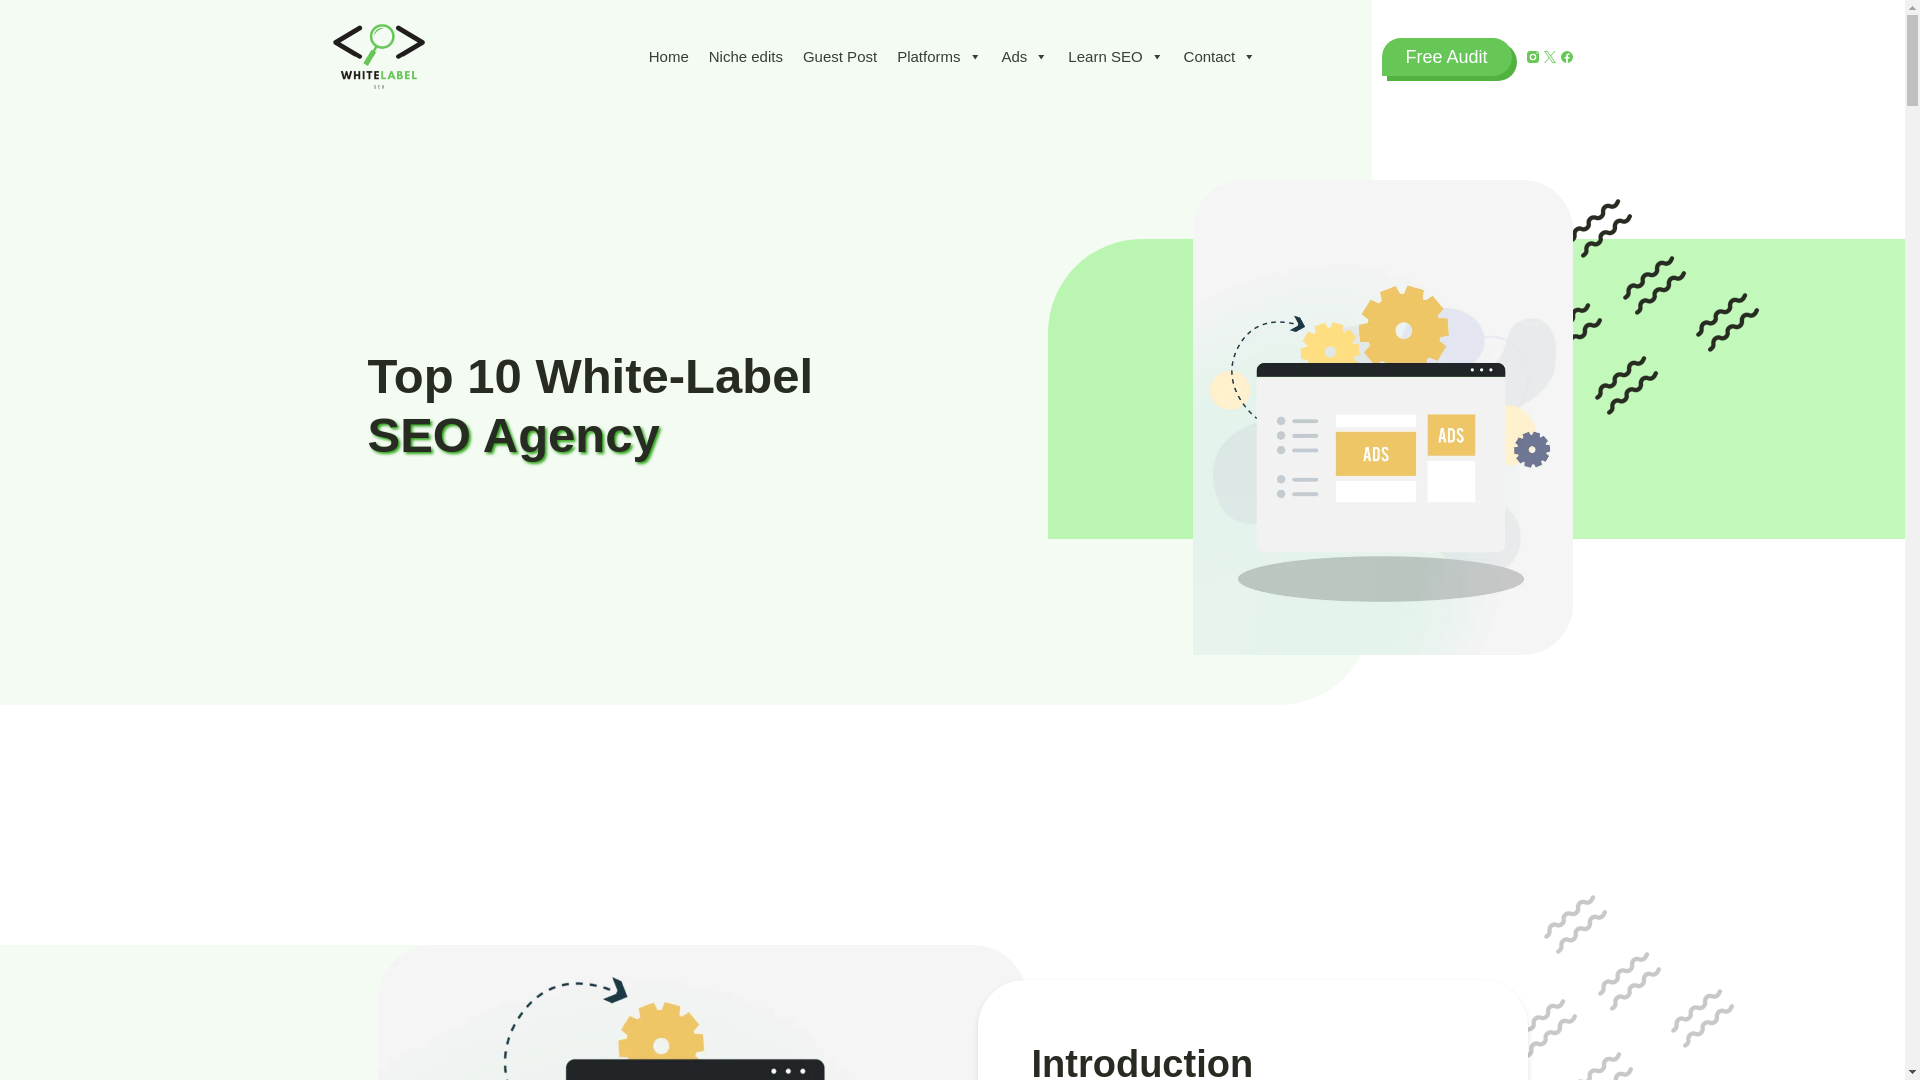 The image size is (1920, 1080). I want to click on Contact, so click(1220, 55).